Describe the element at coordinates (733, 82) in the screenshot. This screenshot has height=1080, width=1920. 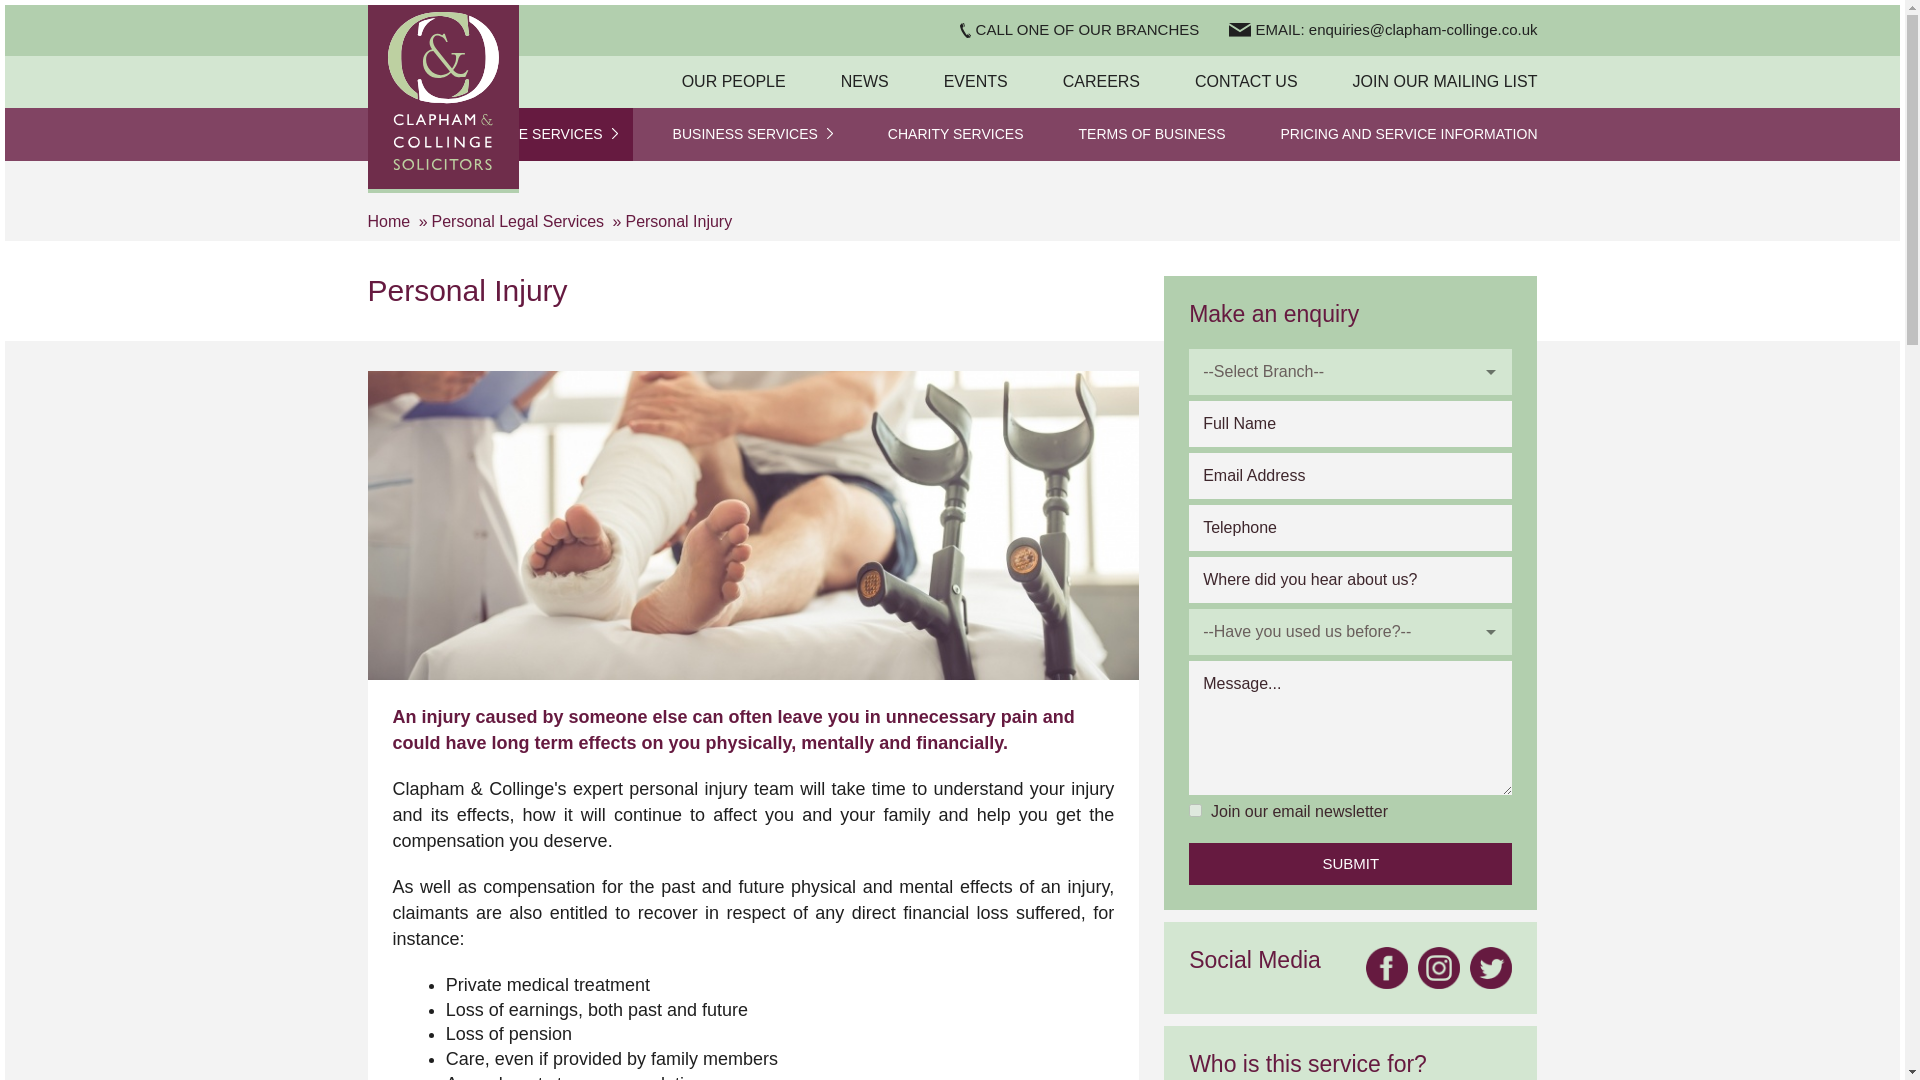
I see `OUR PEOPLE` at that location.